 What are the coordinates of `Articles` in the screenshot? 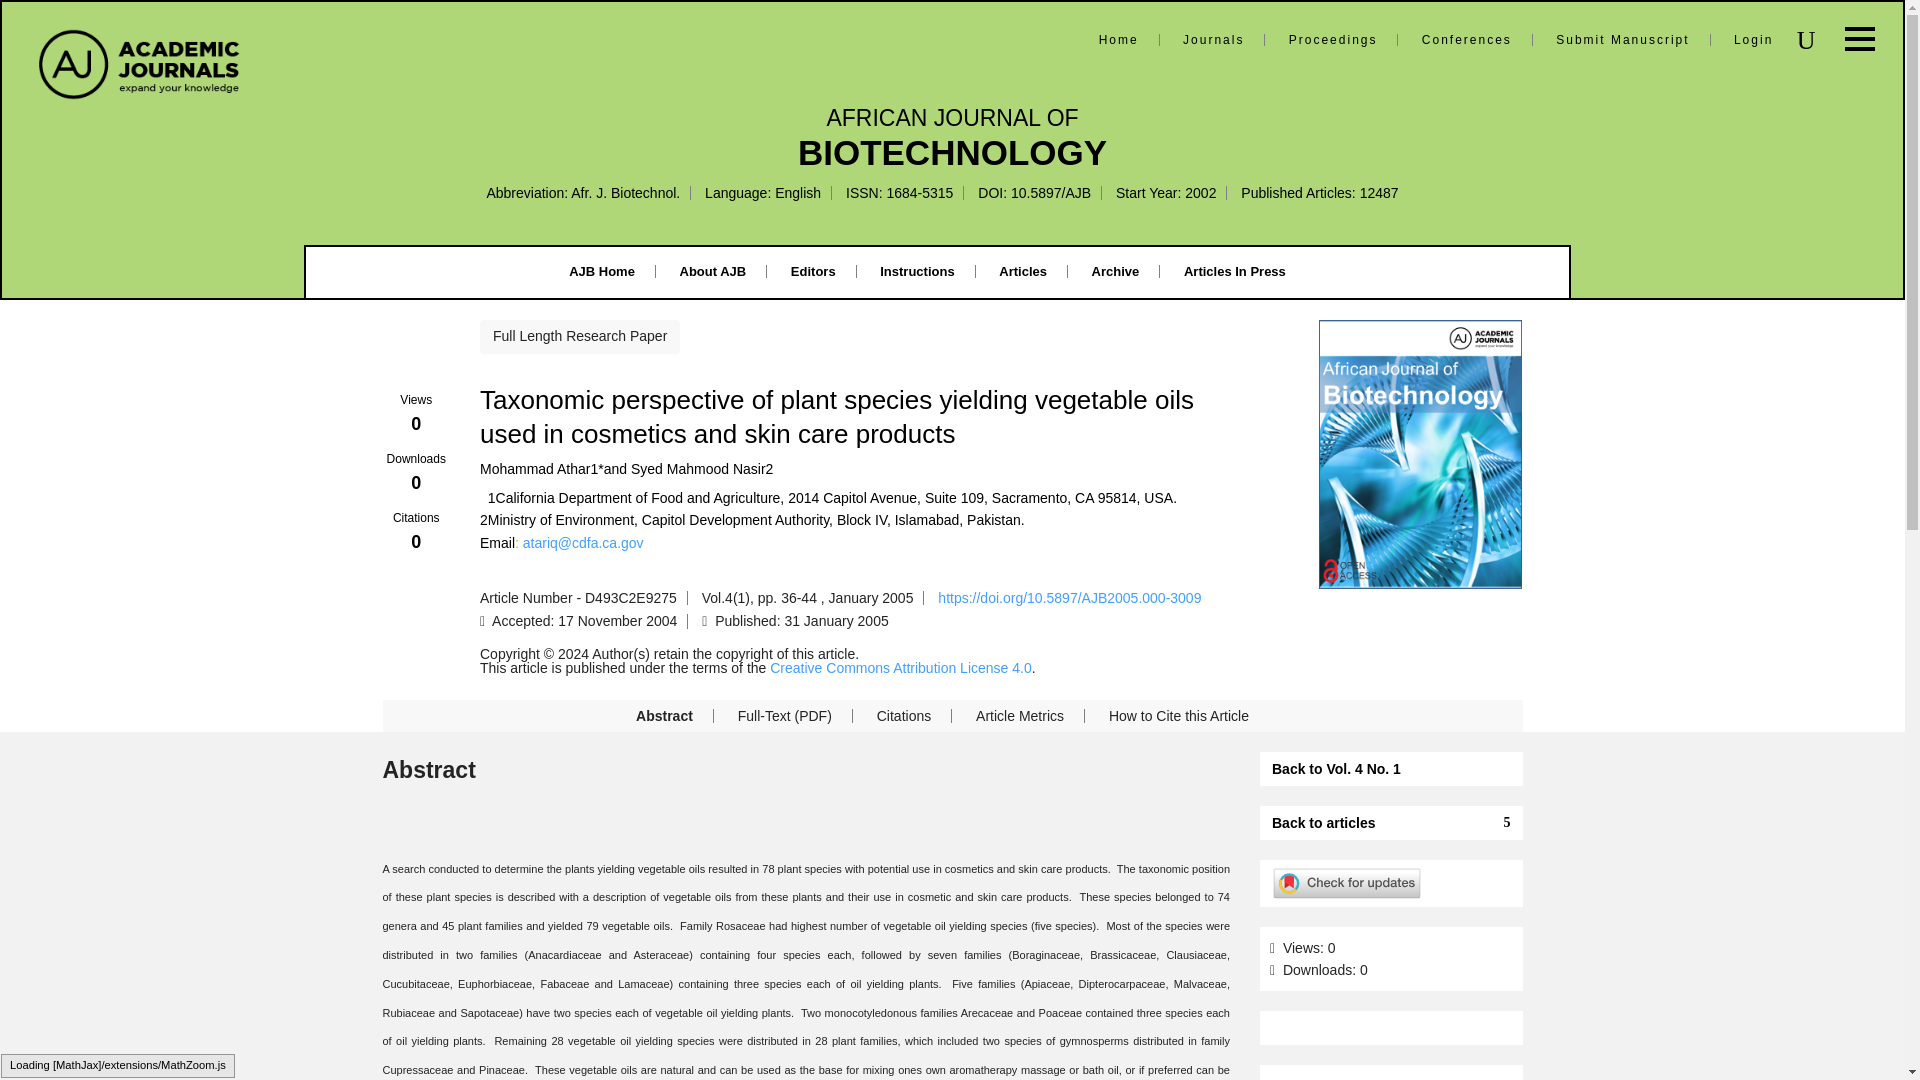 It's located at (1022, 270).